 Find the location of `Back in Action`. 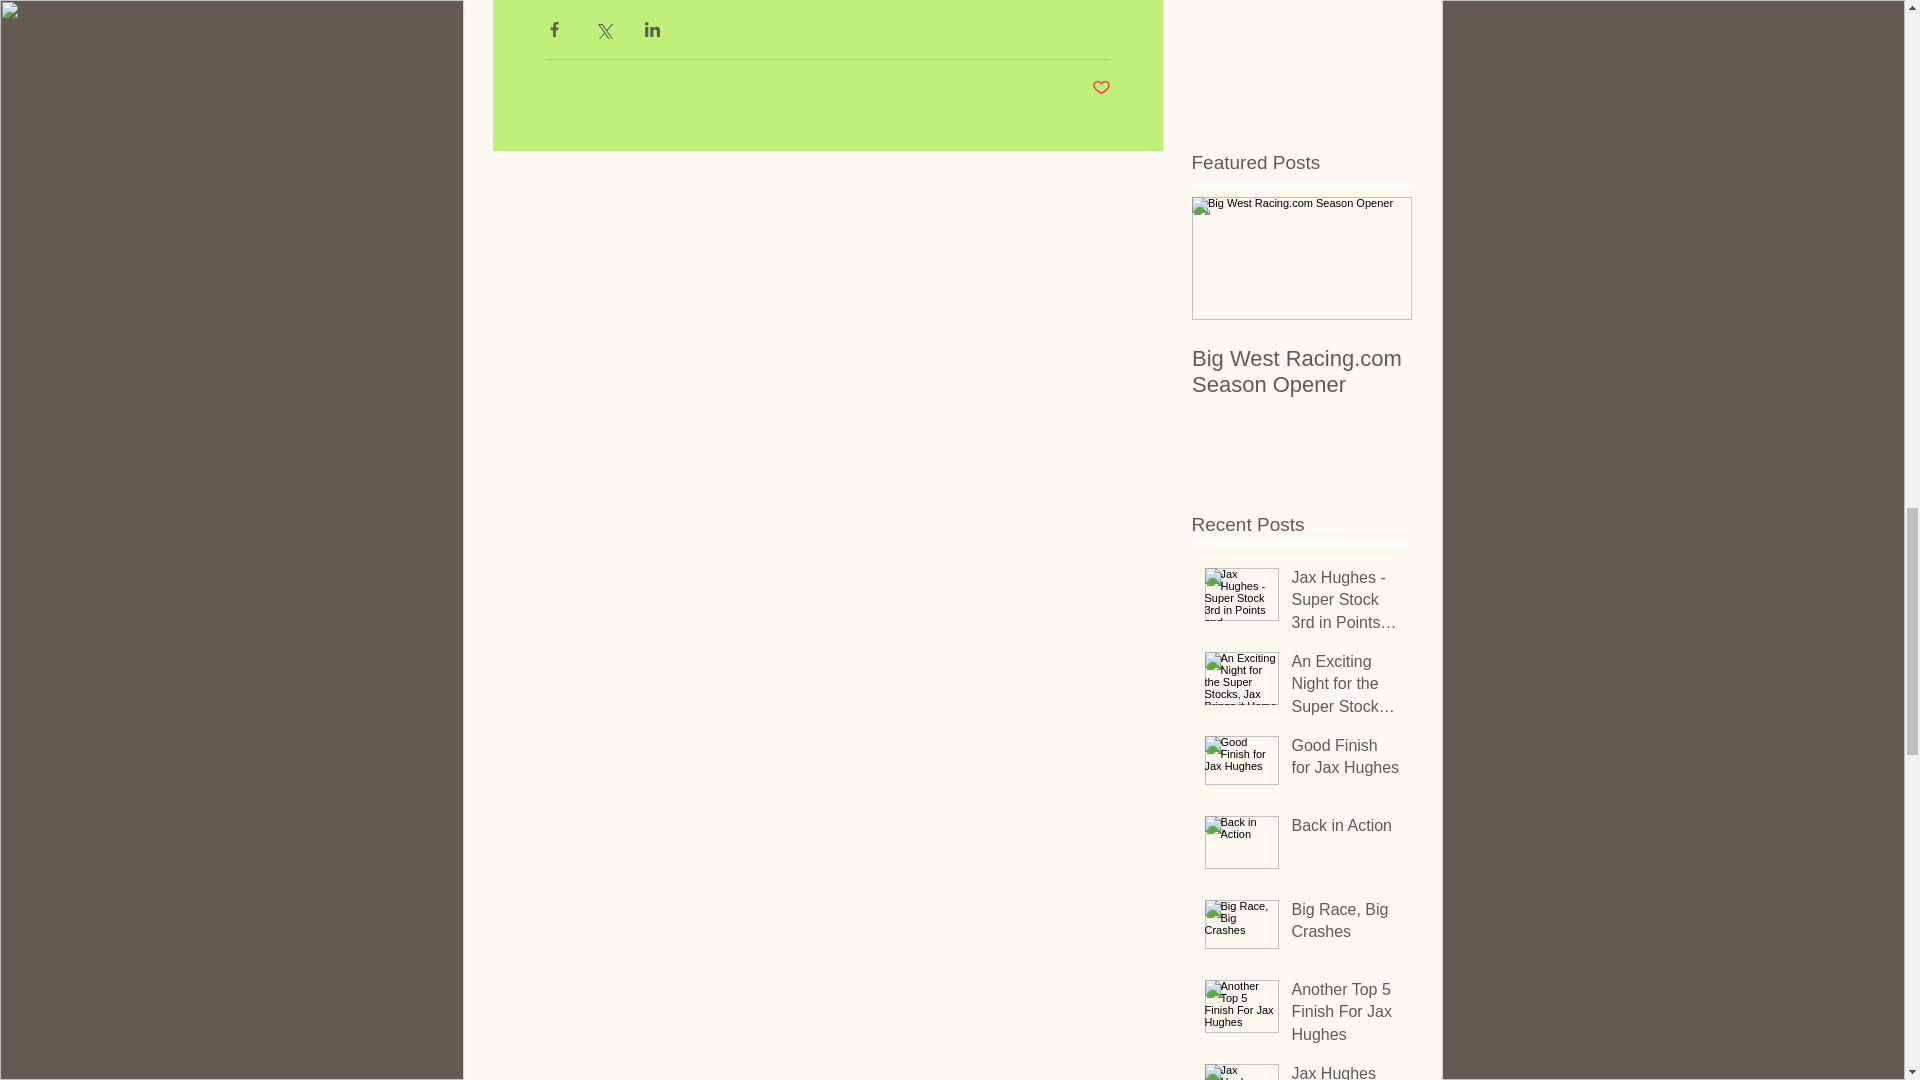

Back in Action is located at coordinates (1346, 830).